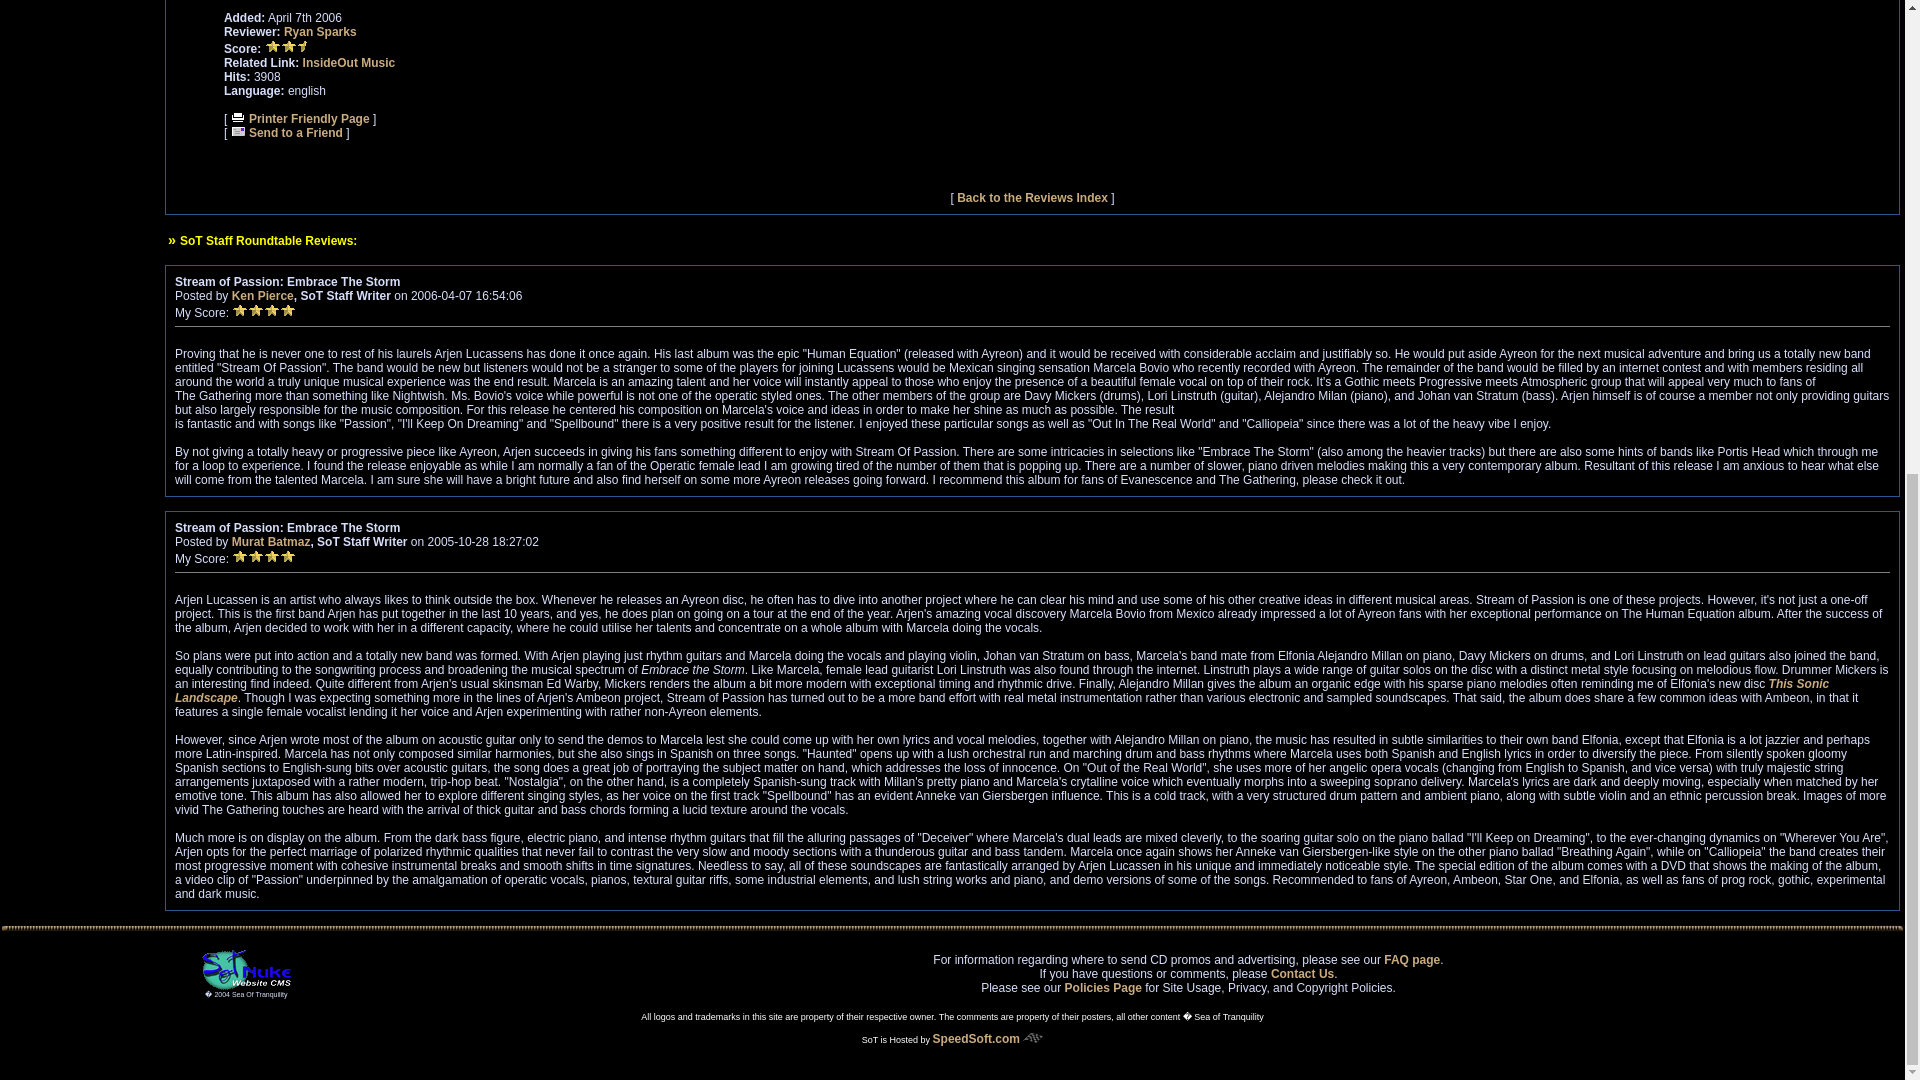 This screenshot has width=1920, height=1080. Describe the element at coordinates (1412, 959) in the screenshot. I see `FAQ page` at that location.